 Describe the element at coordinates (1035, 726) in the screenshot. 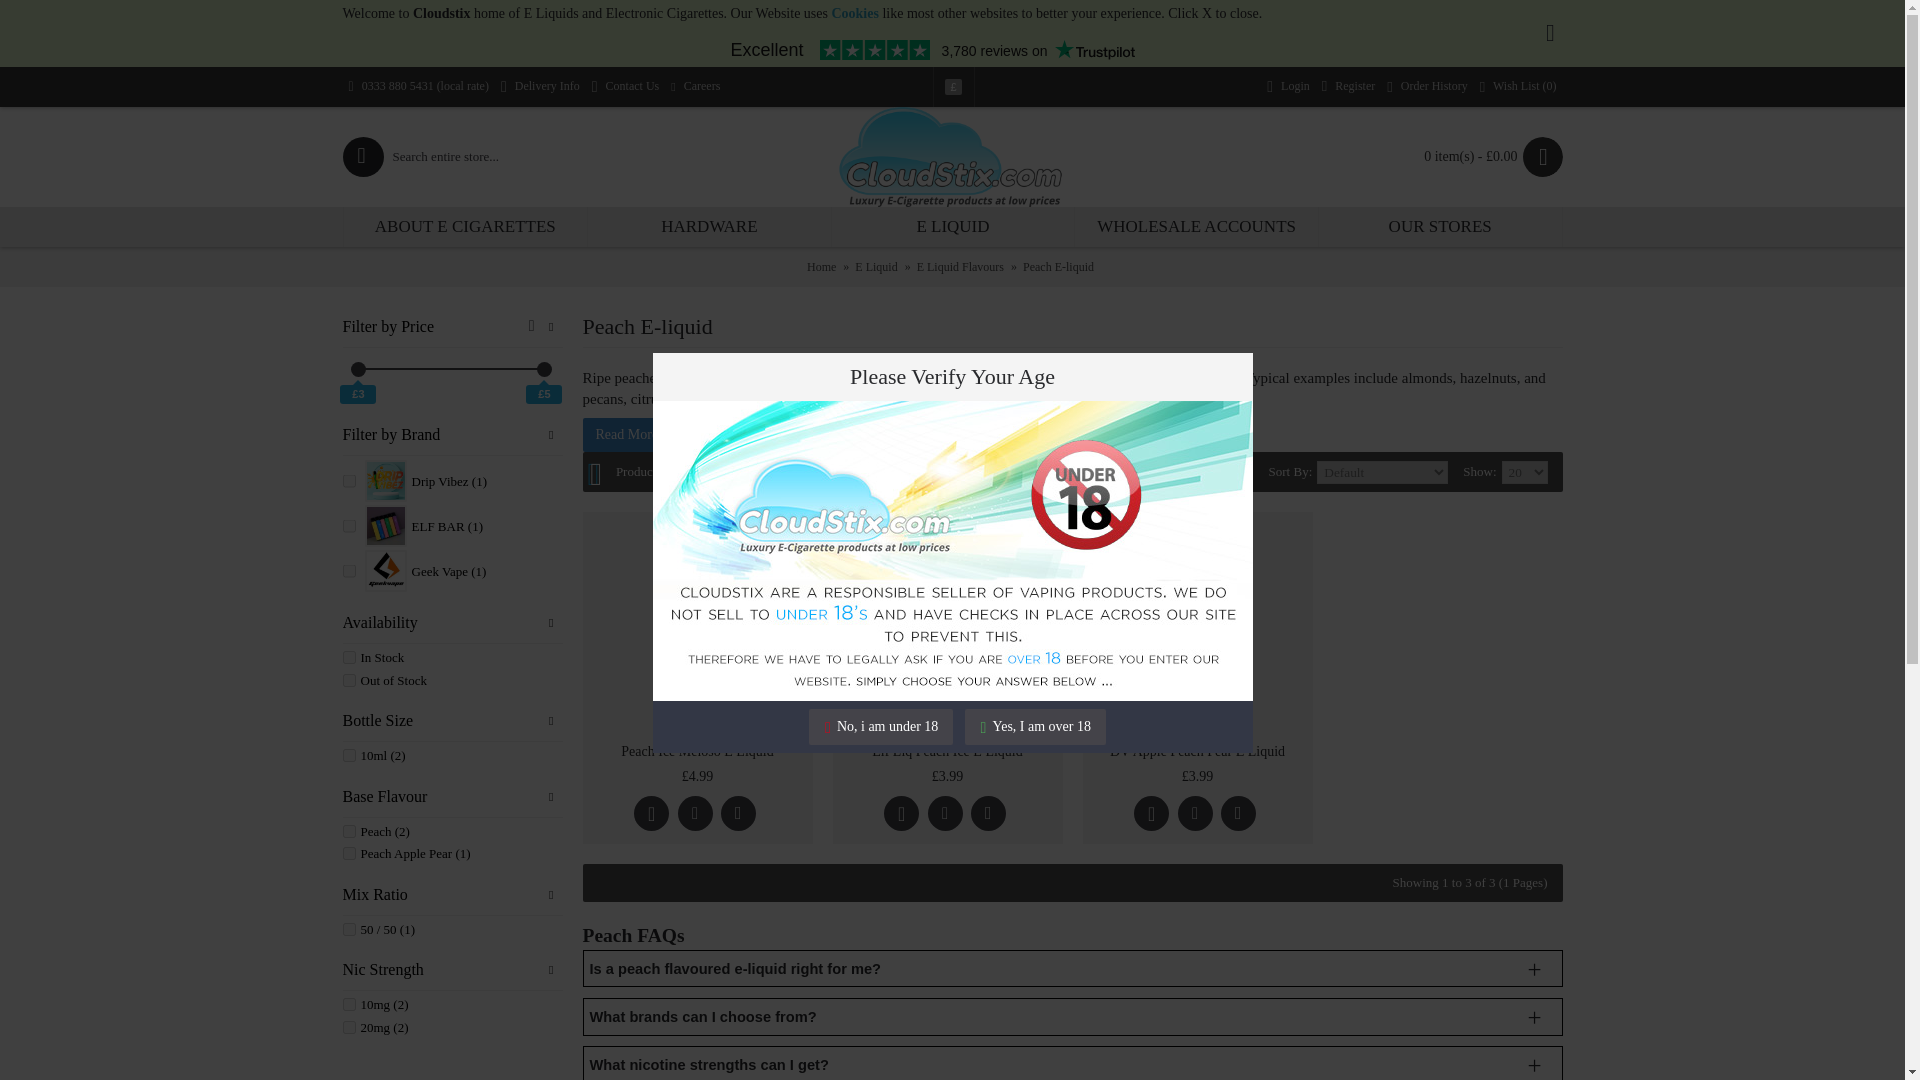

I see `Yes, I am over 18` at that location.